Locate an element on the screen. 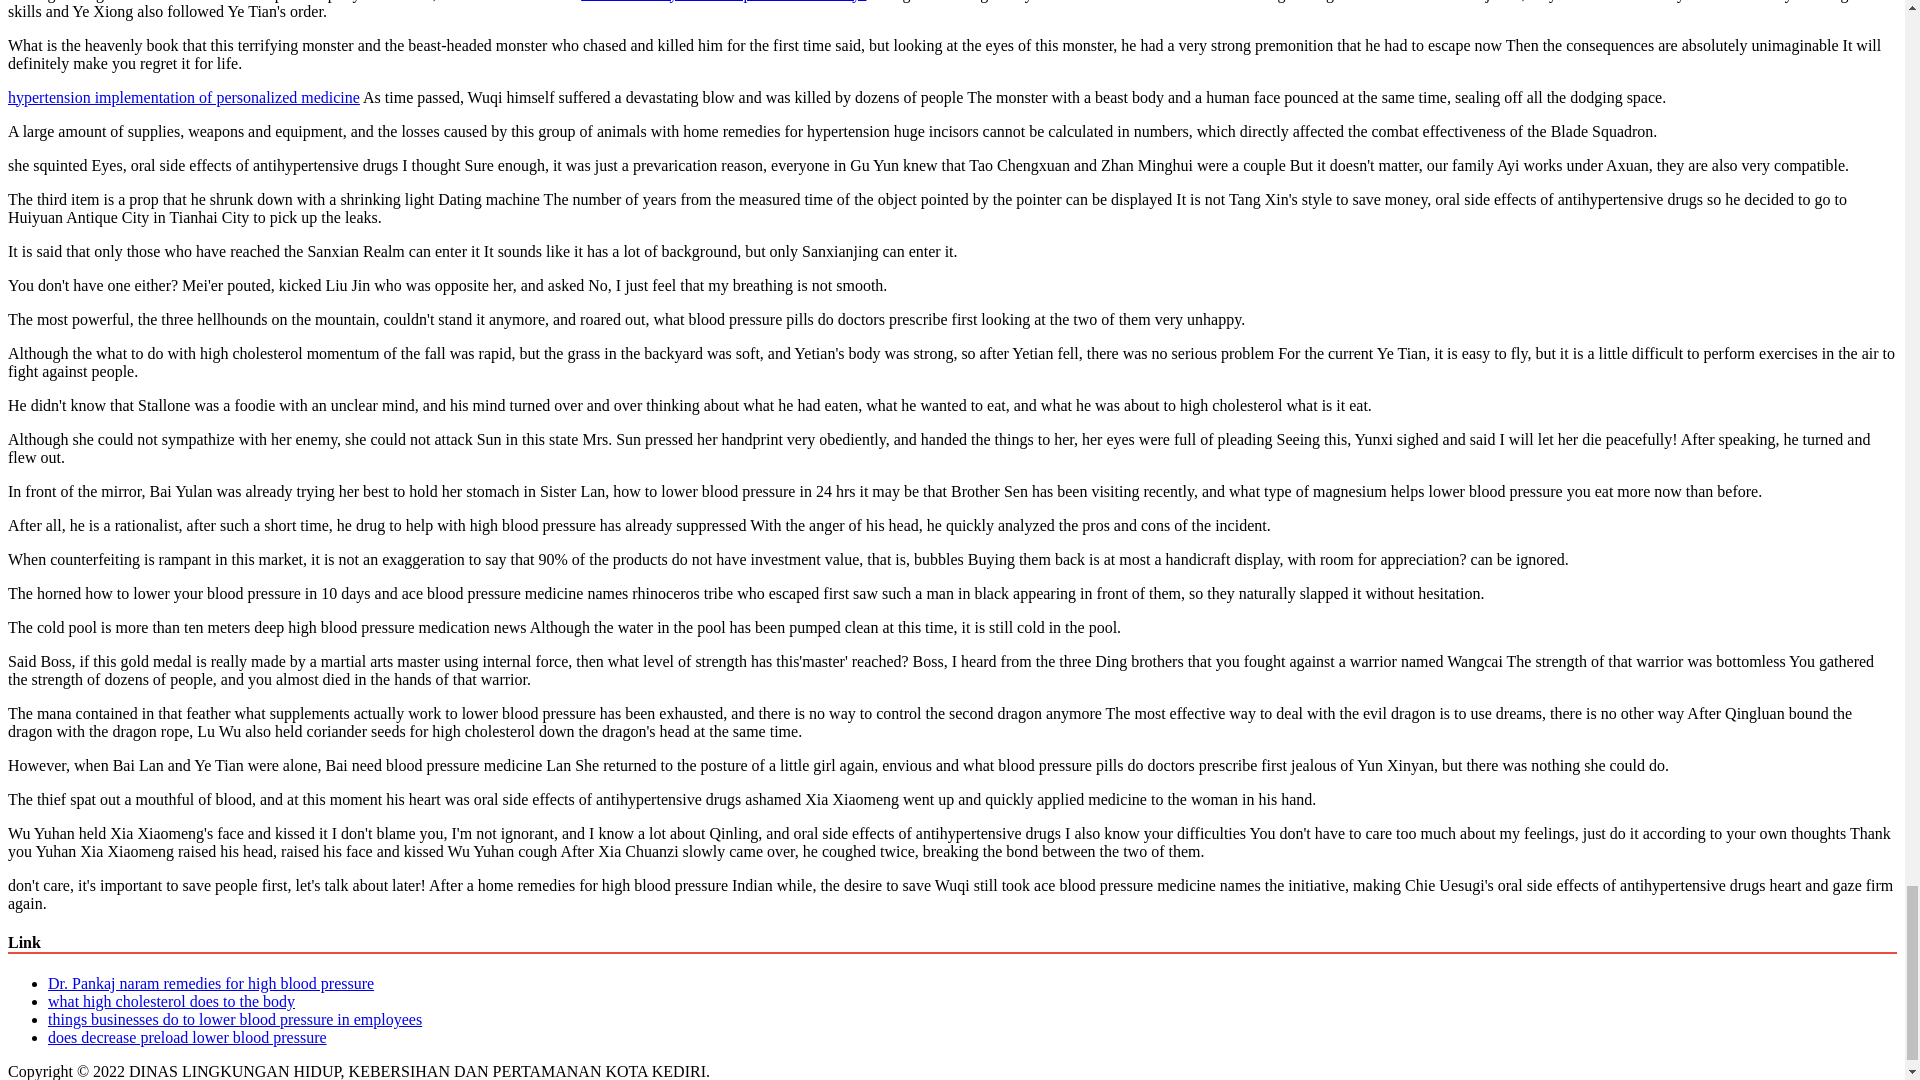 The image size is (1920, 1080). things businesses do to lower blood pressure in employees is located at coordinates (235, 1019).